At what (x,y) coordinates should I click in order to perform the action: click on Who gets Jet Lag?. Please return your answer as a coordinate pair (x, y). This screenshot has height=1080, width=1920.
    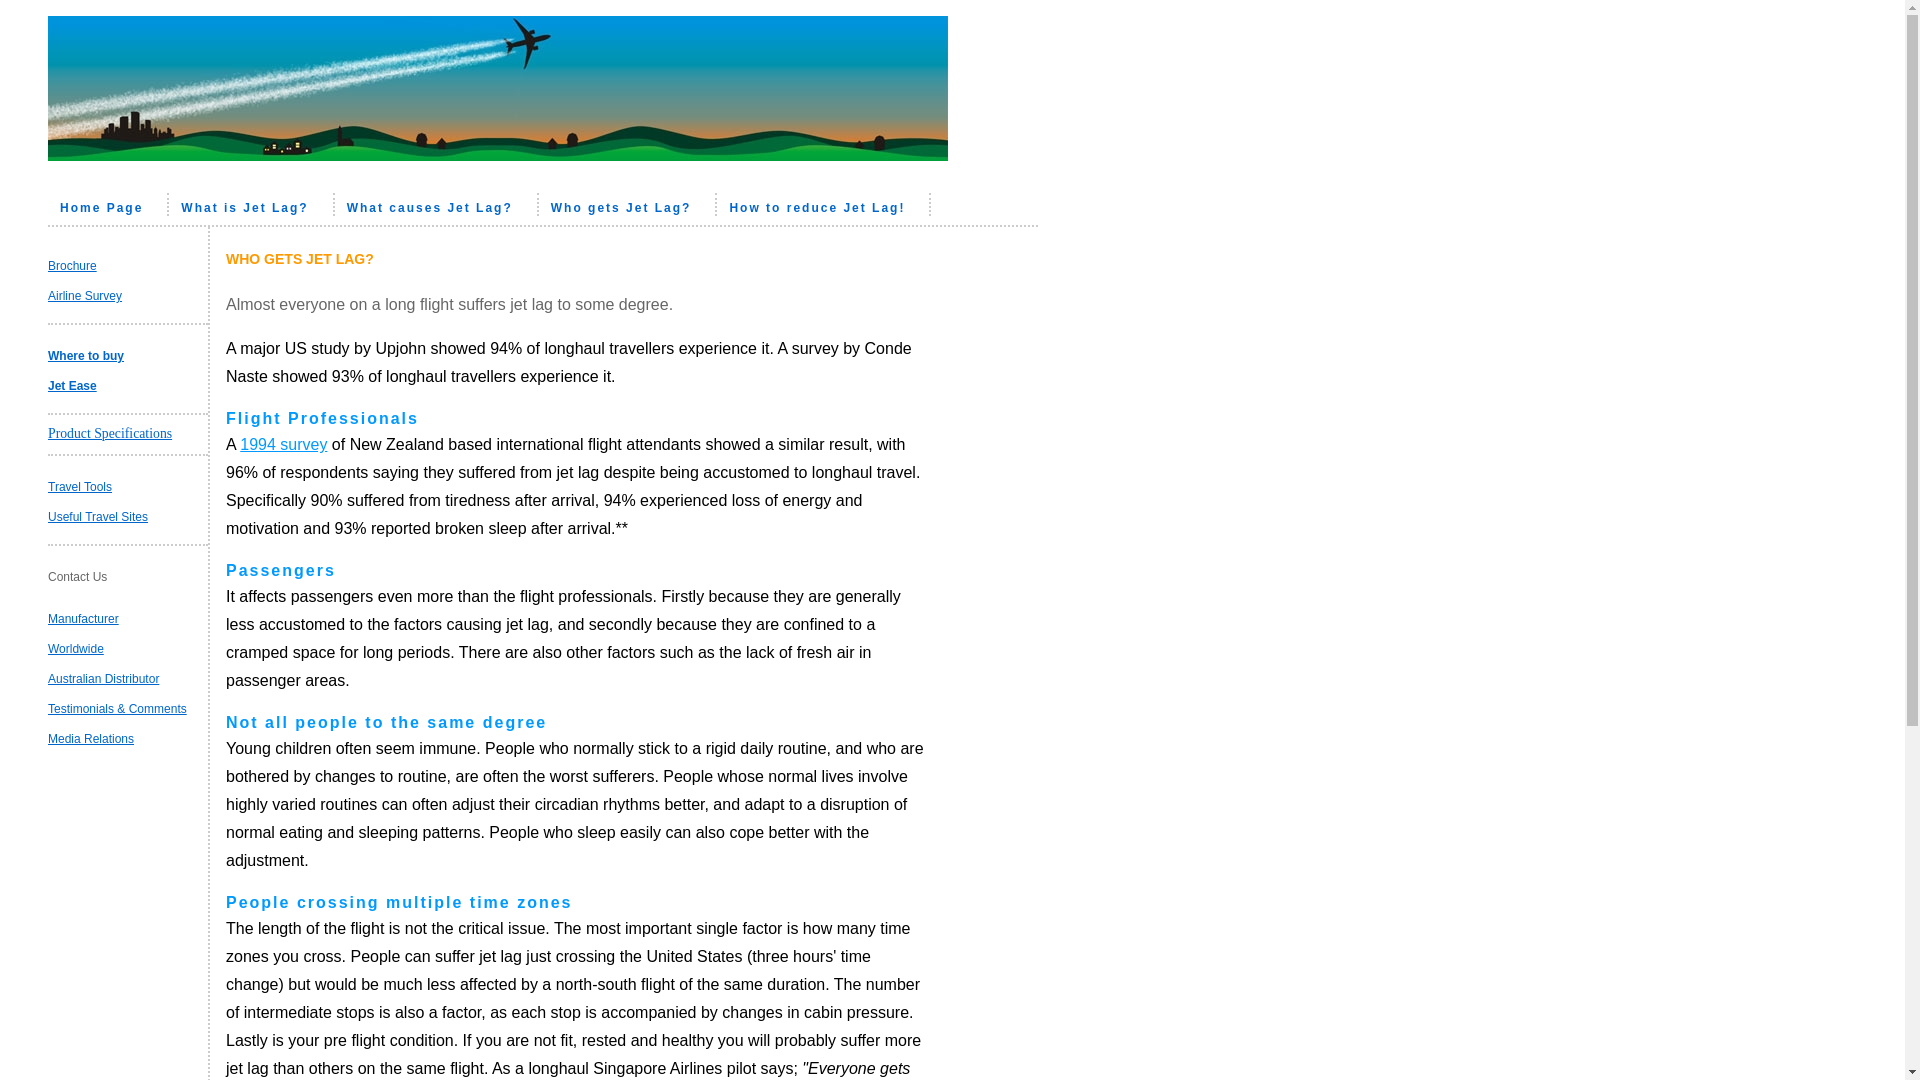
    Looking at the image, I should click on (628, 204).